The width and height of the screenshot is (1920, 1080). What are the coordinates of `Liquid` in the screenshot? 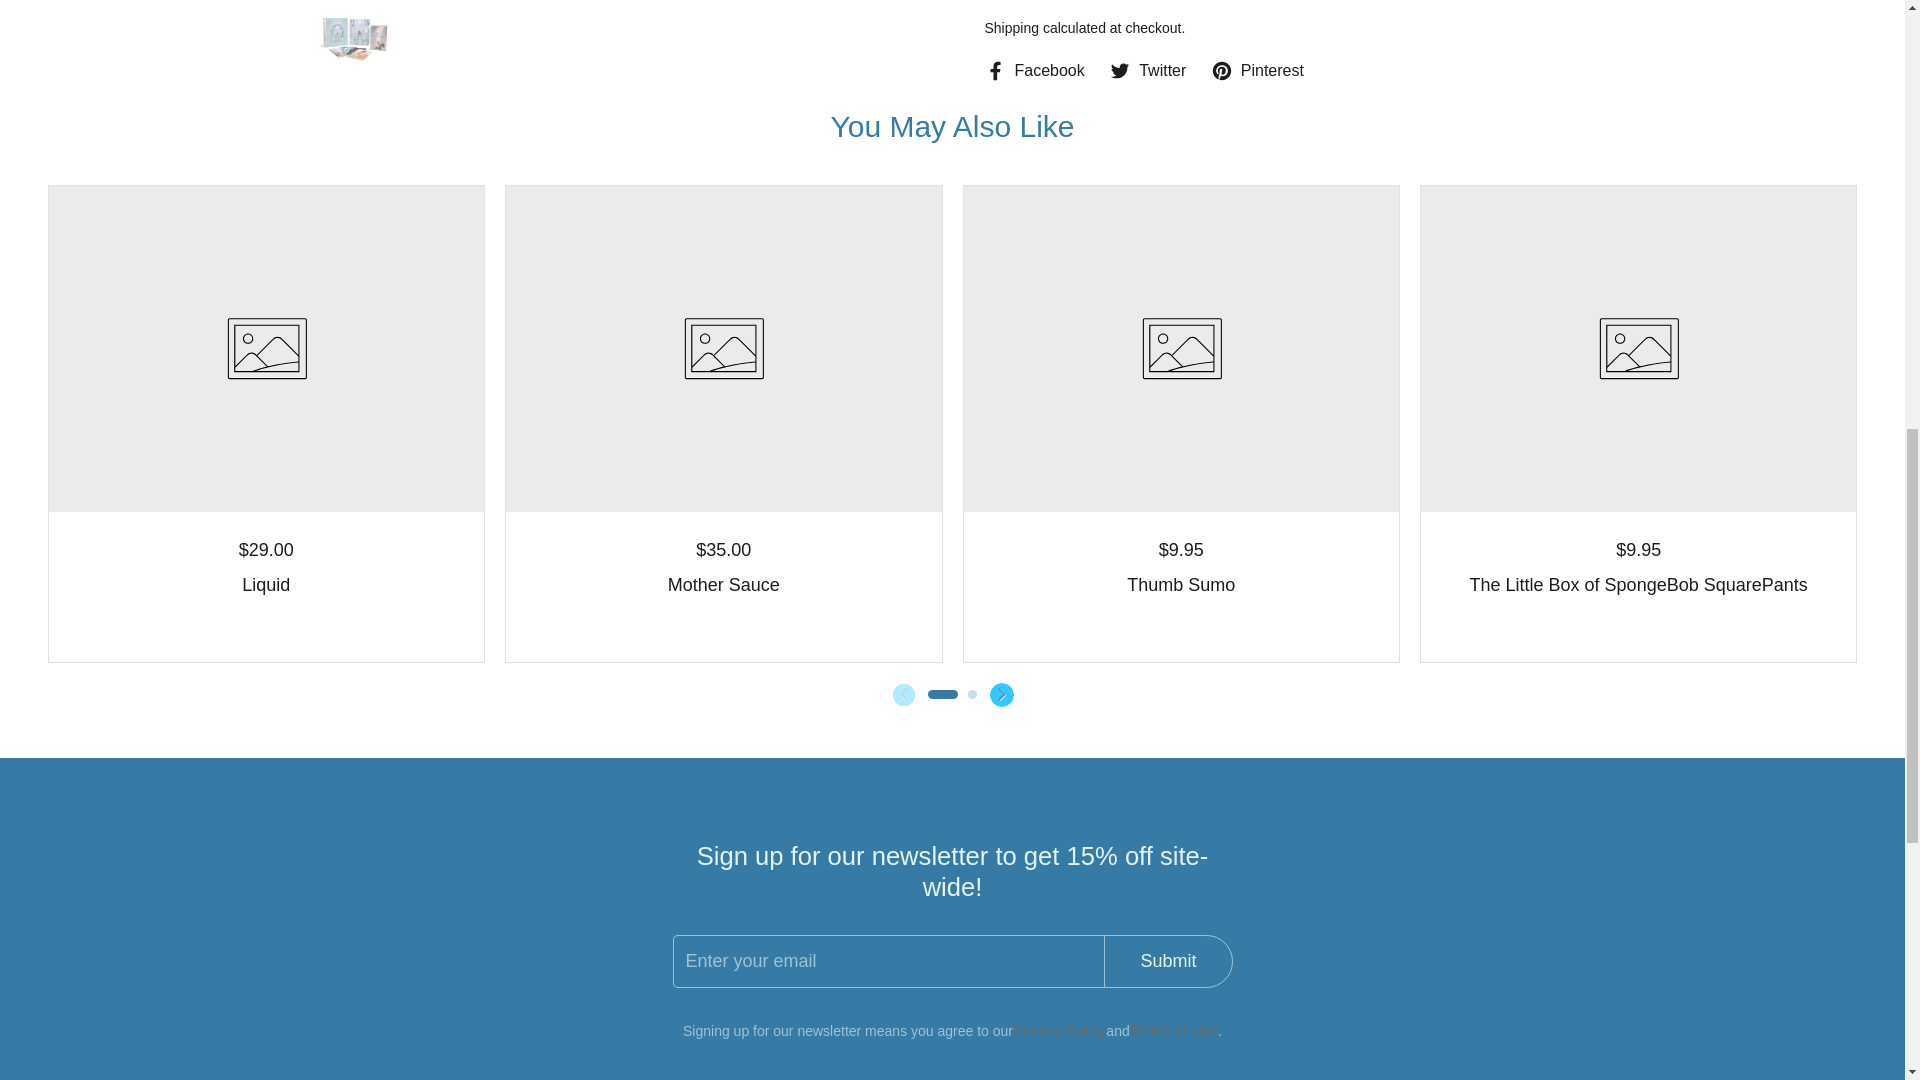 It's located at (265, 580).